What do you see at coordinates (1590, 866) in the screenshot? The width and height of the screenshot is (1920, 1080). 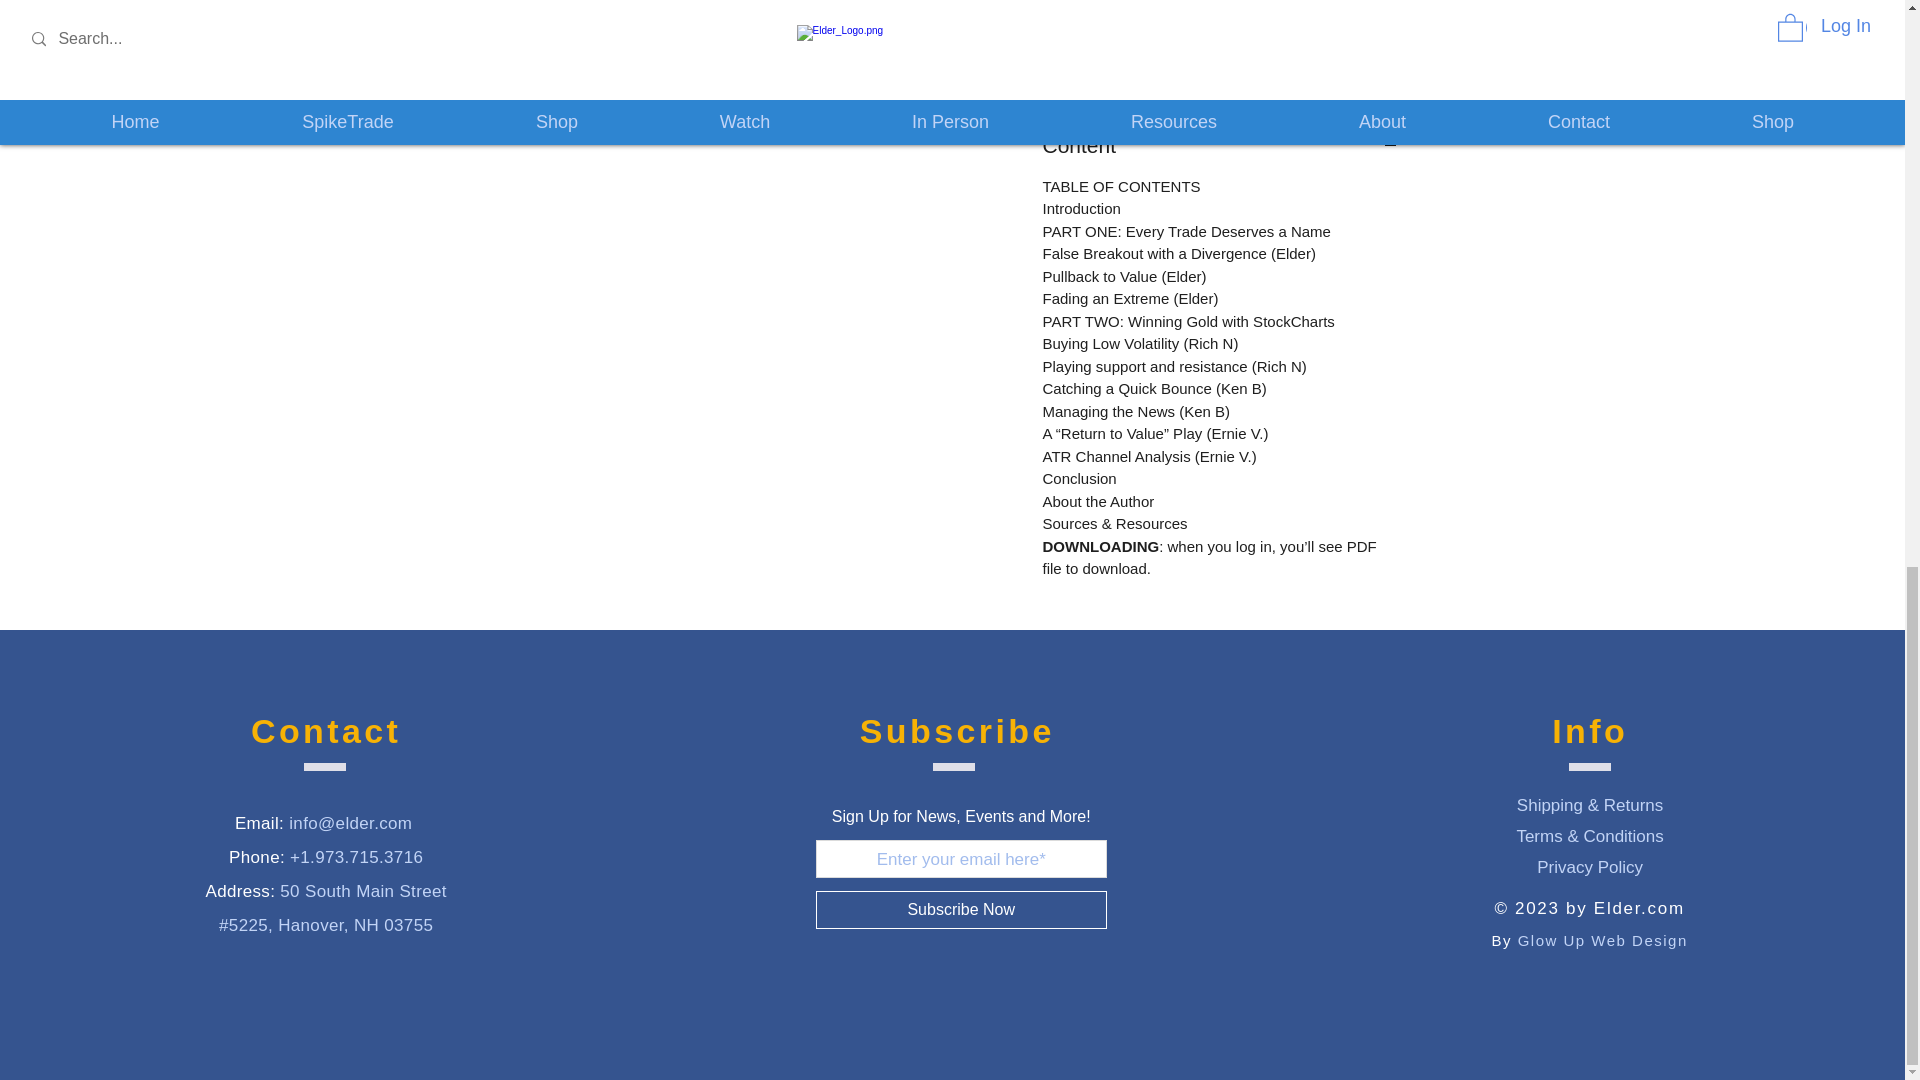 I see `Privacy Policy` at bounding box center [1590, 866].